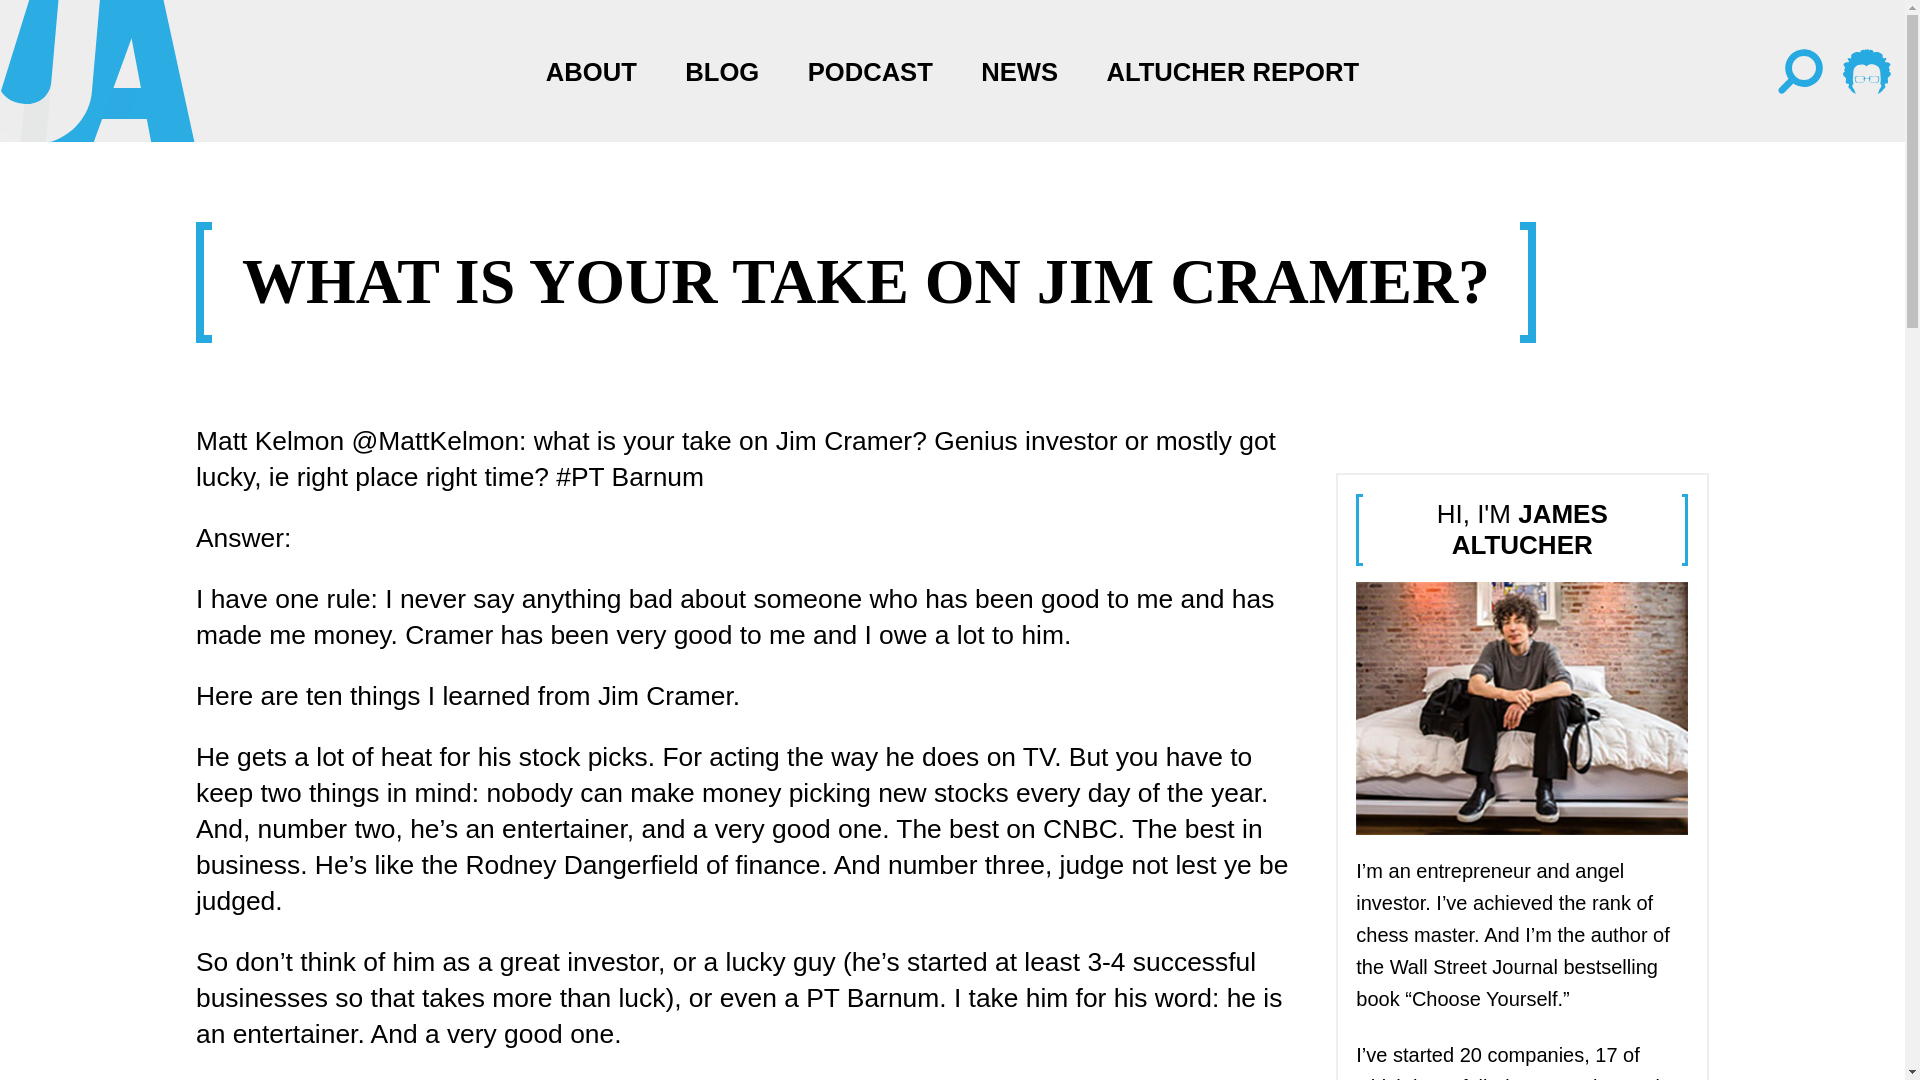  What do you see at coordinates (190, 72) in the screenshot?
I see `Return Home` at bounding box center [190, 72].